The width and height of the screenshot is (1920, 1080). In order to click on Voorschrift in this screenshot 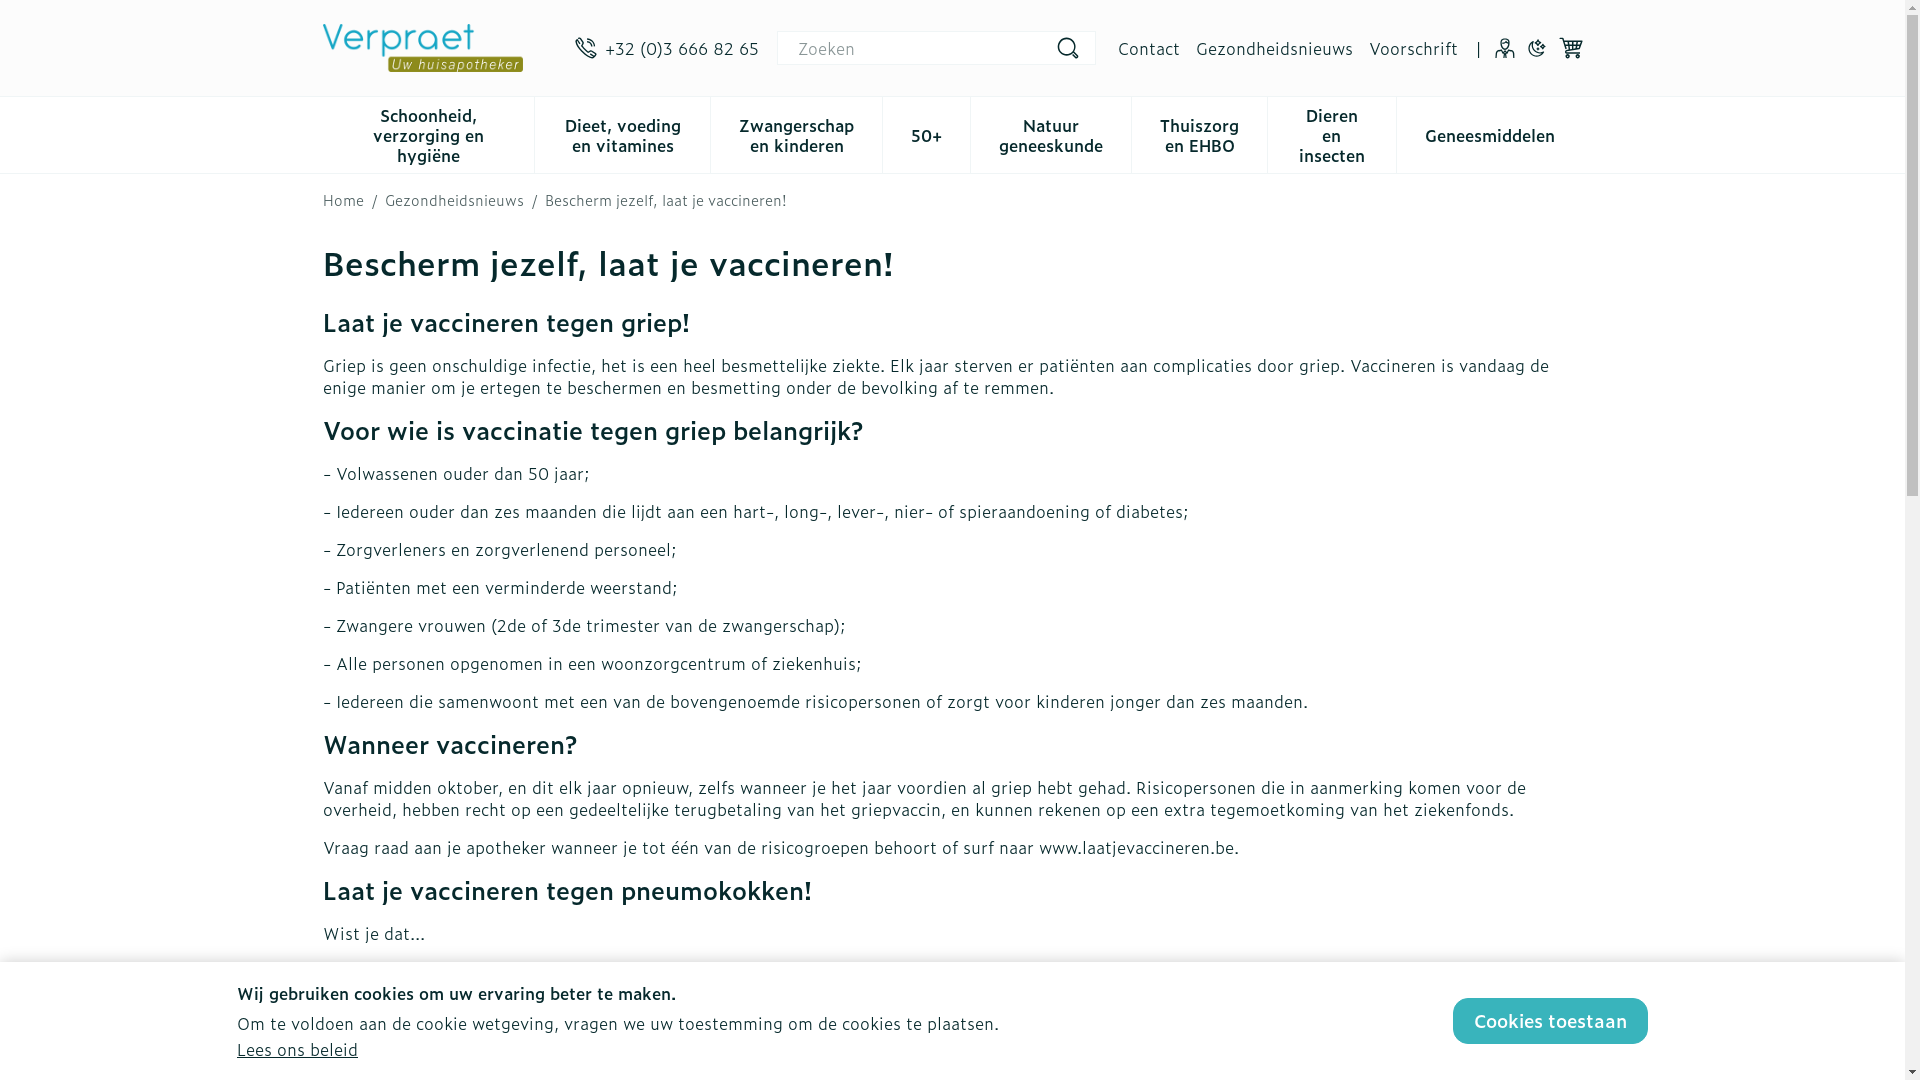, I will do `click(1412, 48)`.